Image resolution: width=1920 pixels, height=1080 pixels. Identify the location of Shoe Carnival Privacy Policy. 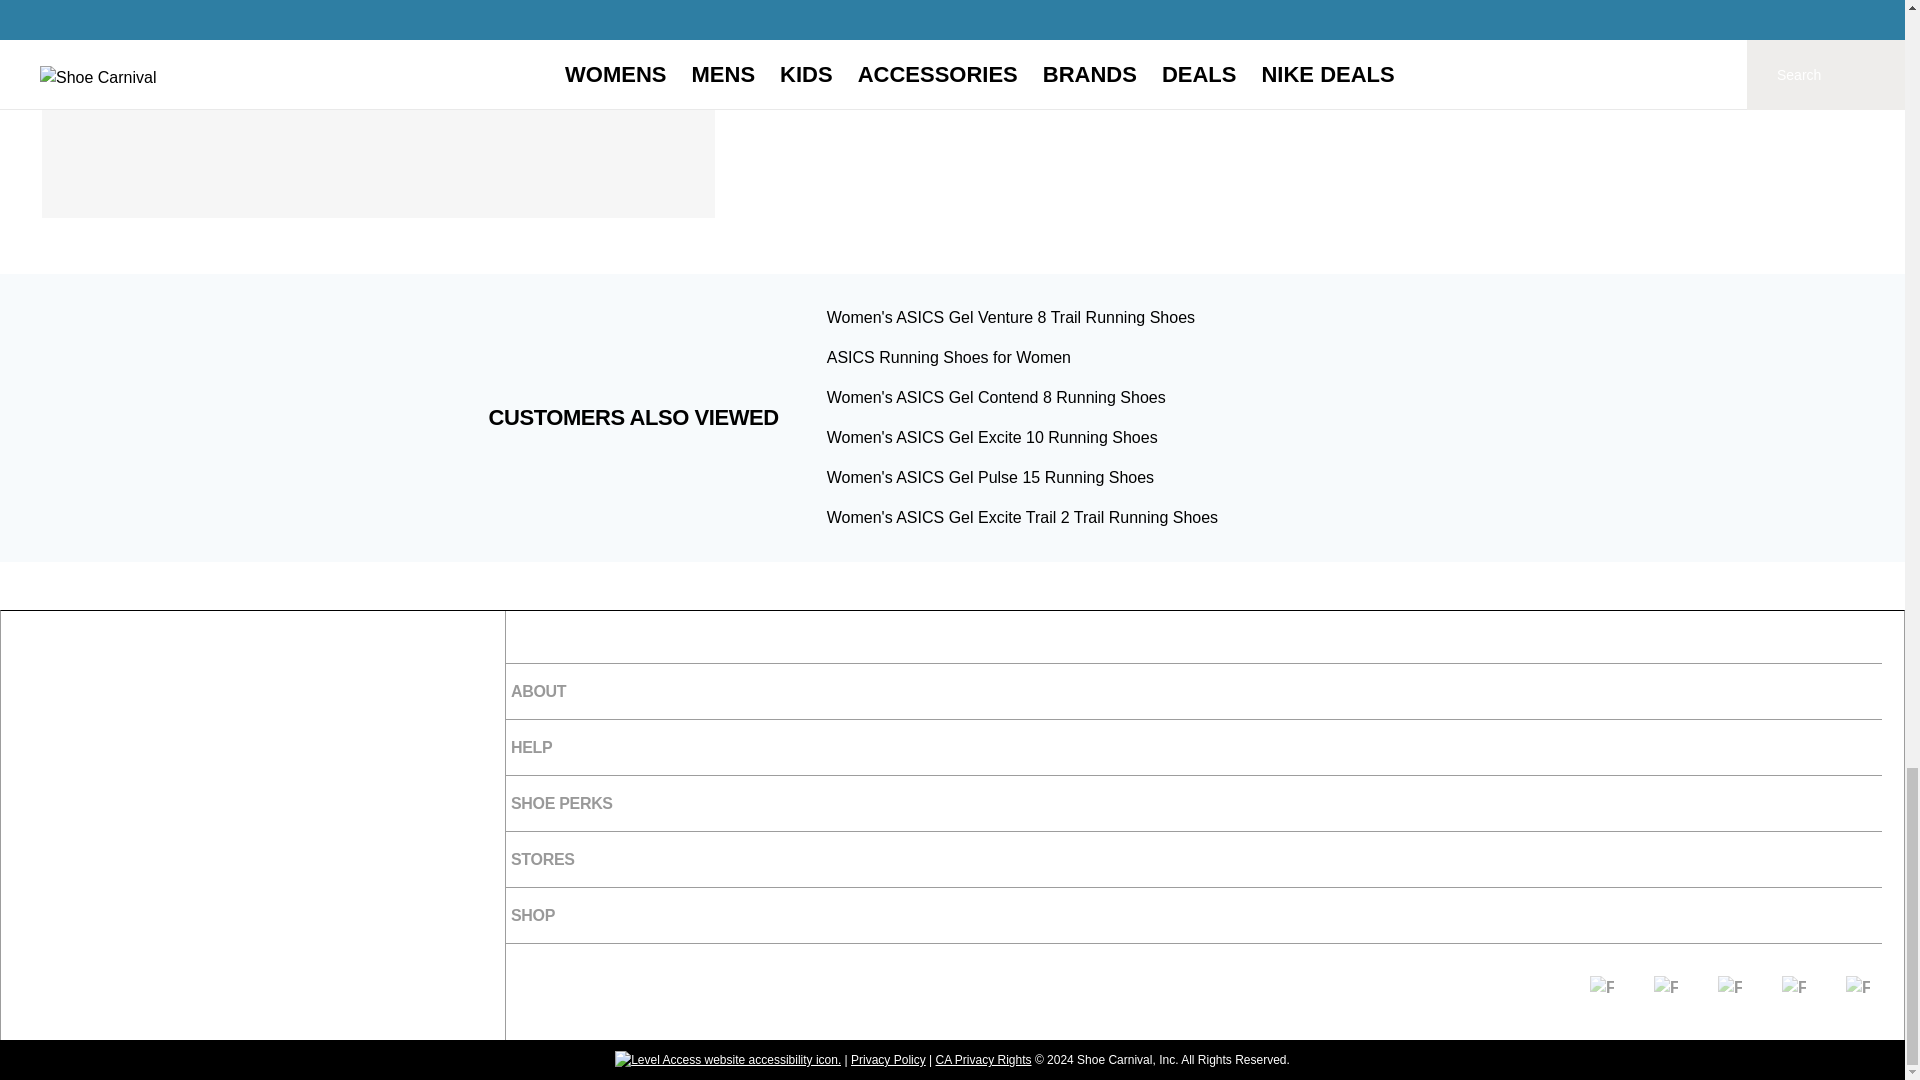
(888, 1060).